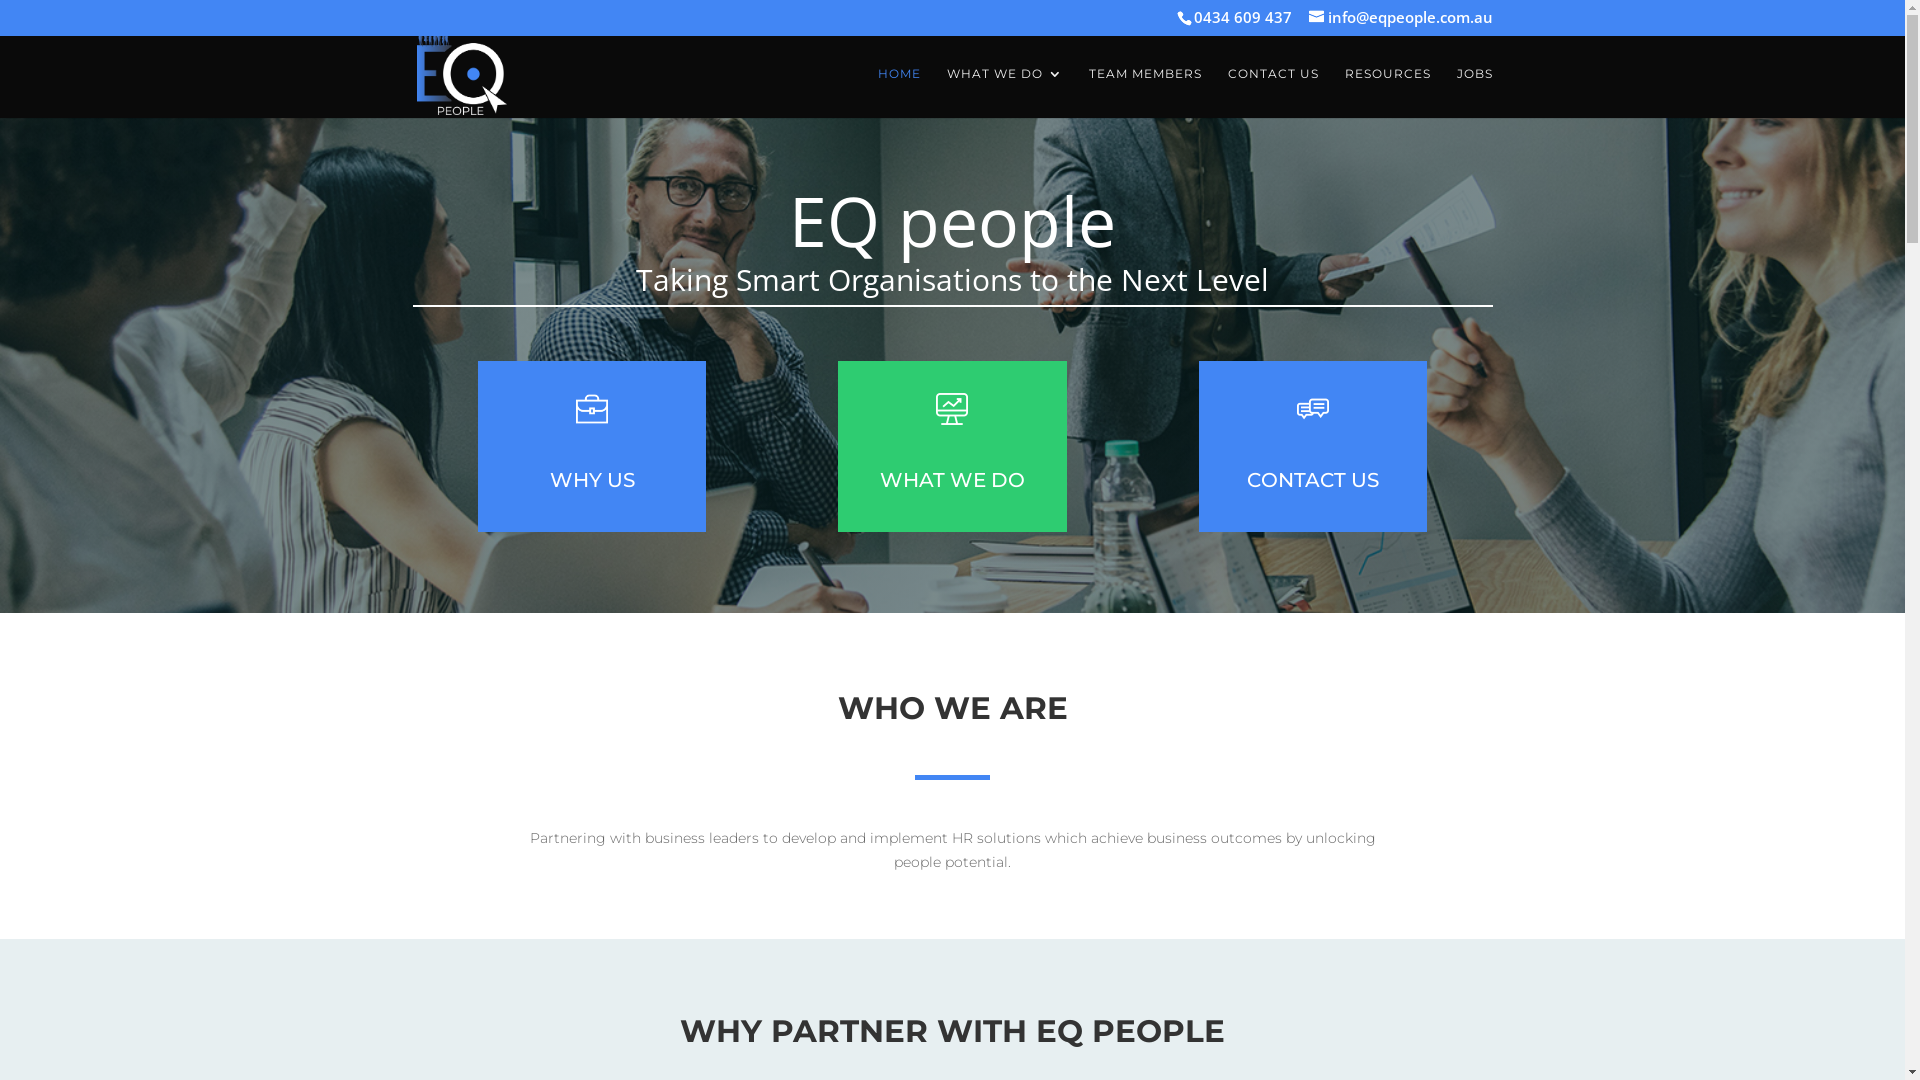  What do you see at coordinates (1400, 17) in the screenshot?
I see `info@eqpeople.com.au` at bounding box center [1400, 17].